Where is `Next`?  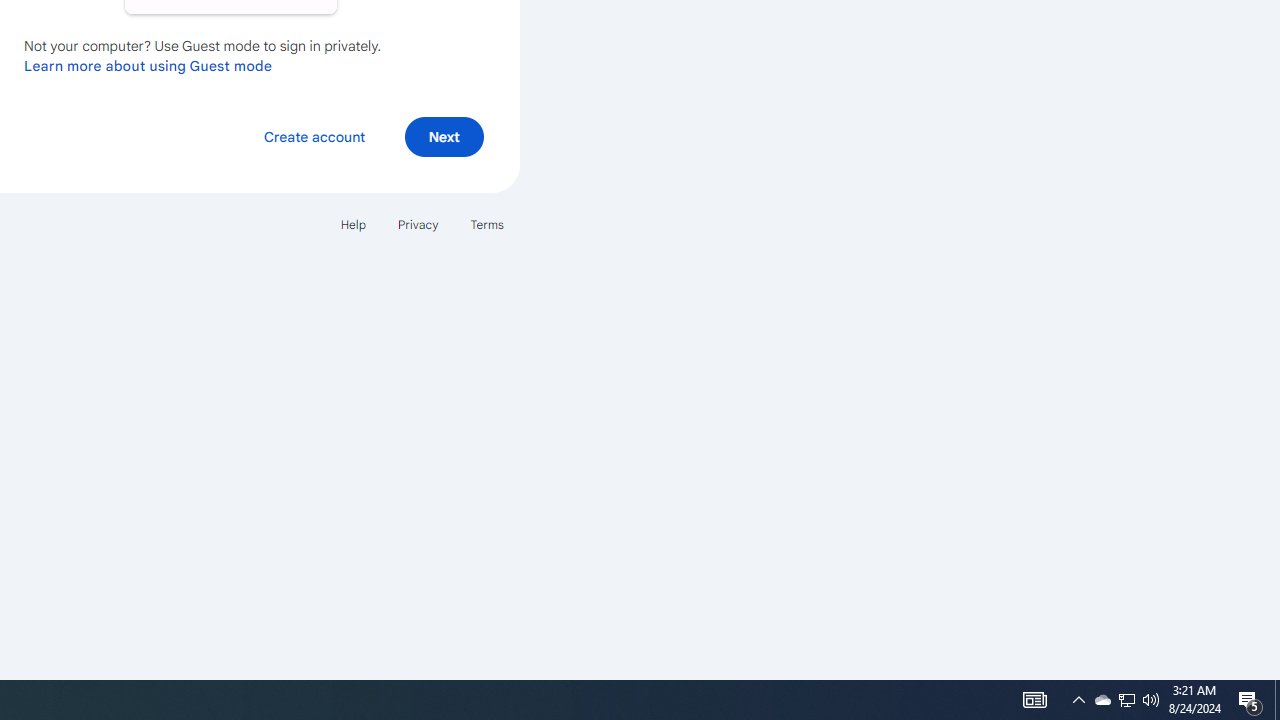 Next is located at coordinates (444, 136).